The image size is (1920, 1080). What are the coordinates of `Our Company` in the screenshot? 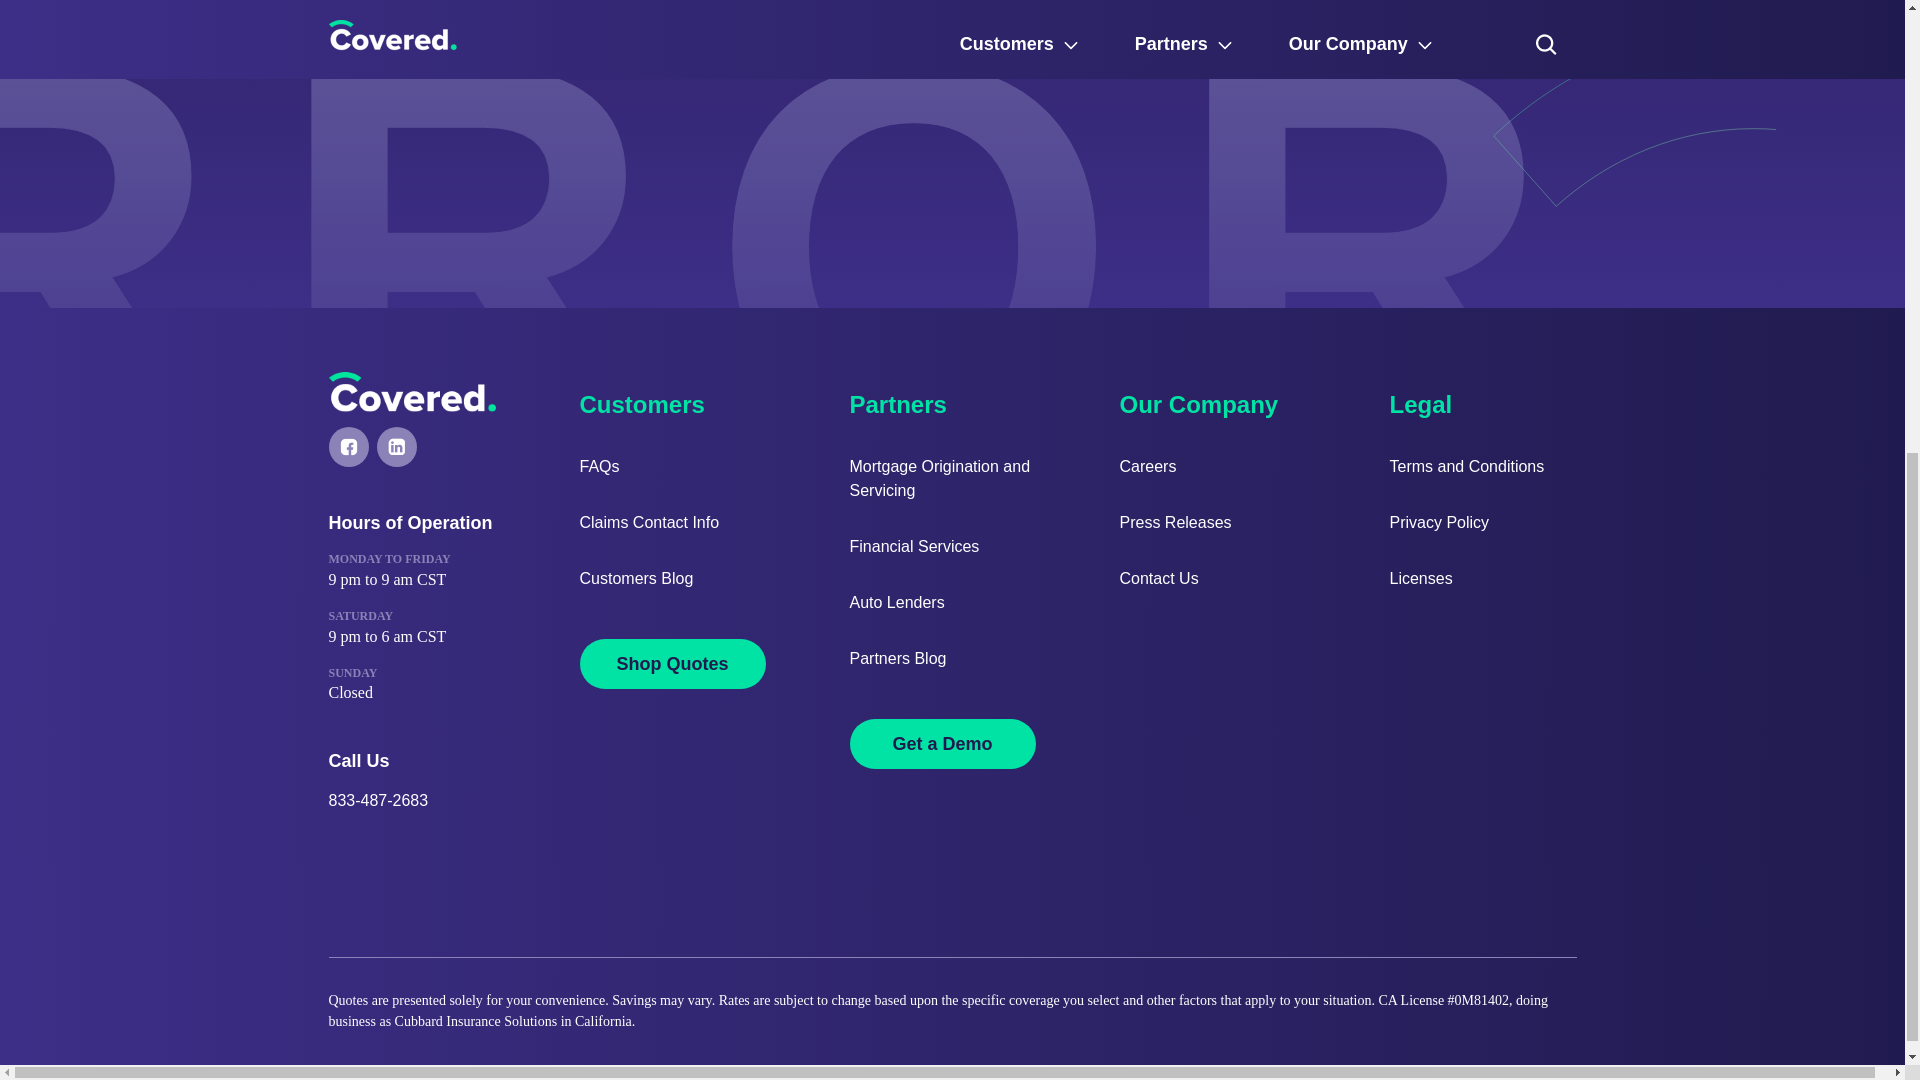 It's located at (1212, 397).